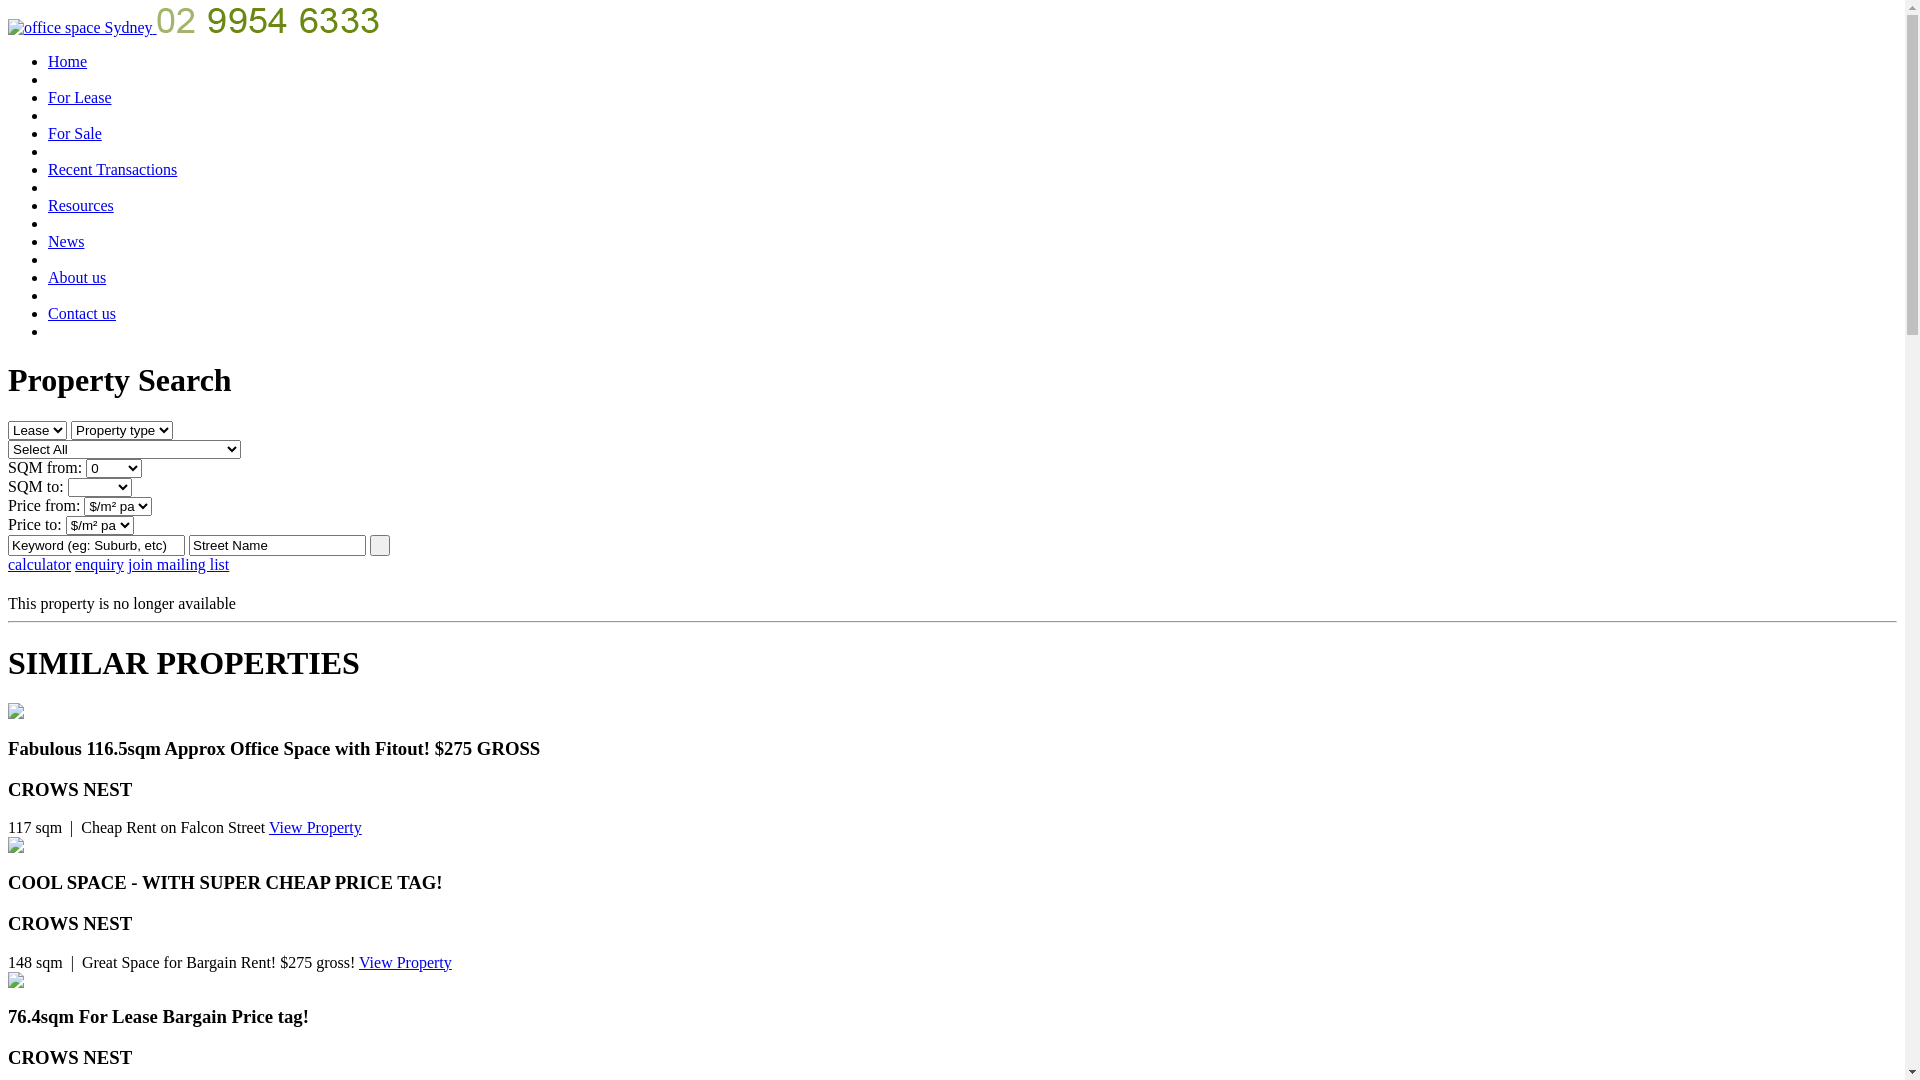 This screenshot has height=1080, width=1920. Describe the element at coordinates (96, 546) in the screenshot. I see `Keyword (eg: Suburb, etc)` at that location.